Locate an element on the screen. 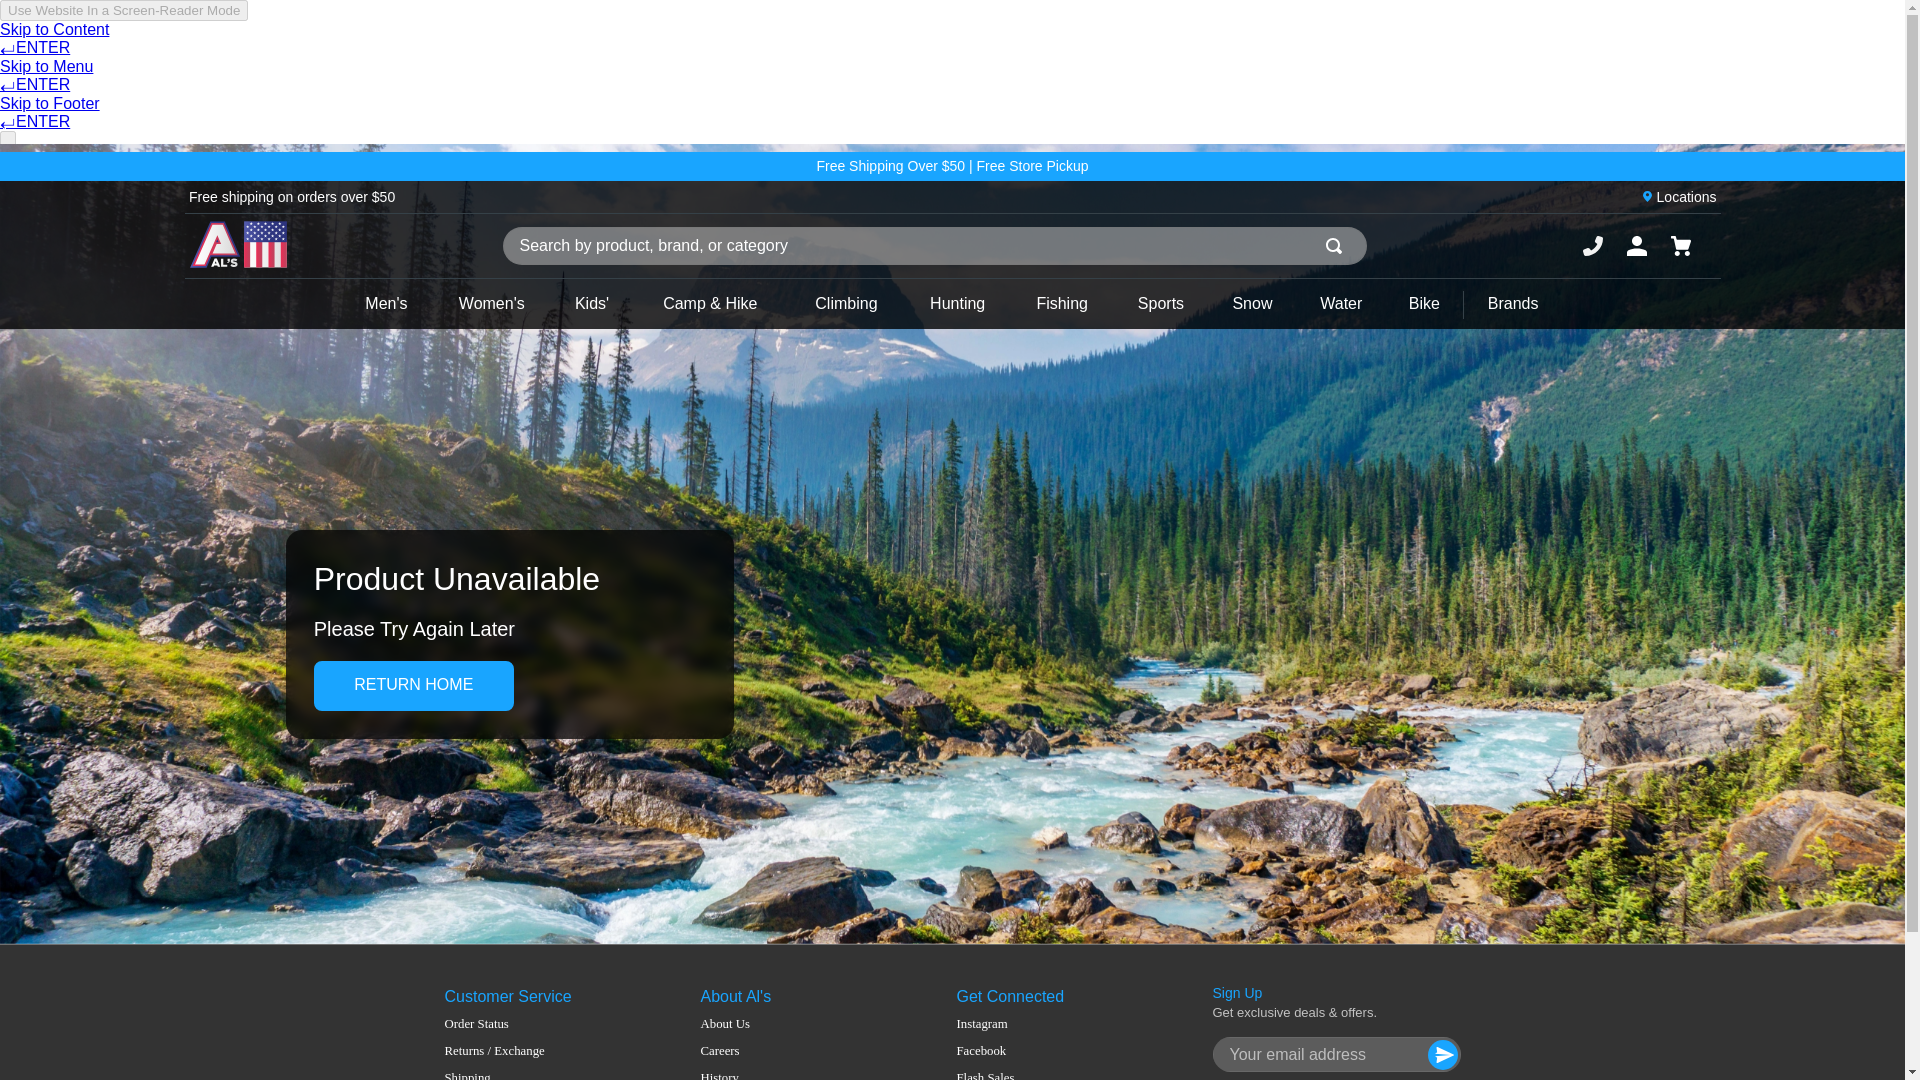 This screenshot has height=1080, width=1920. Locations is located at coordinates (1686, 197).